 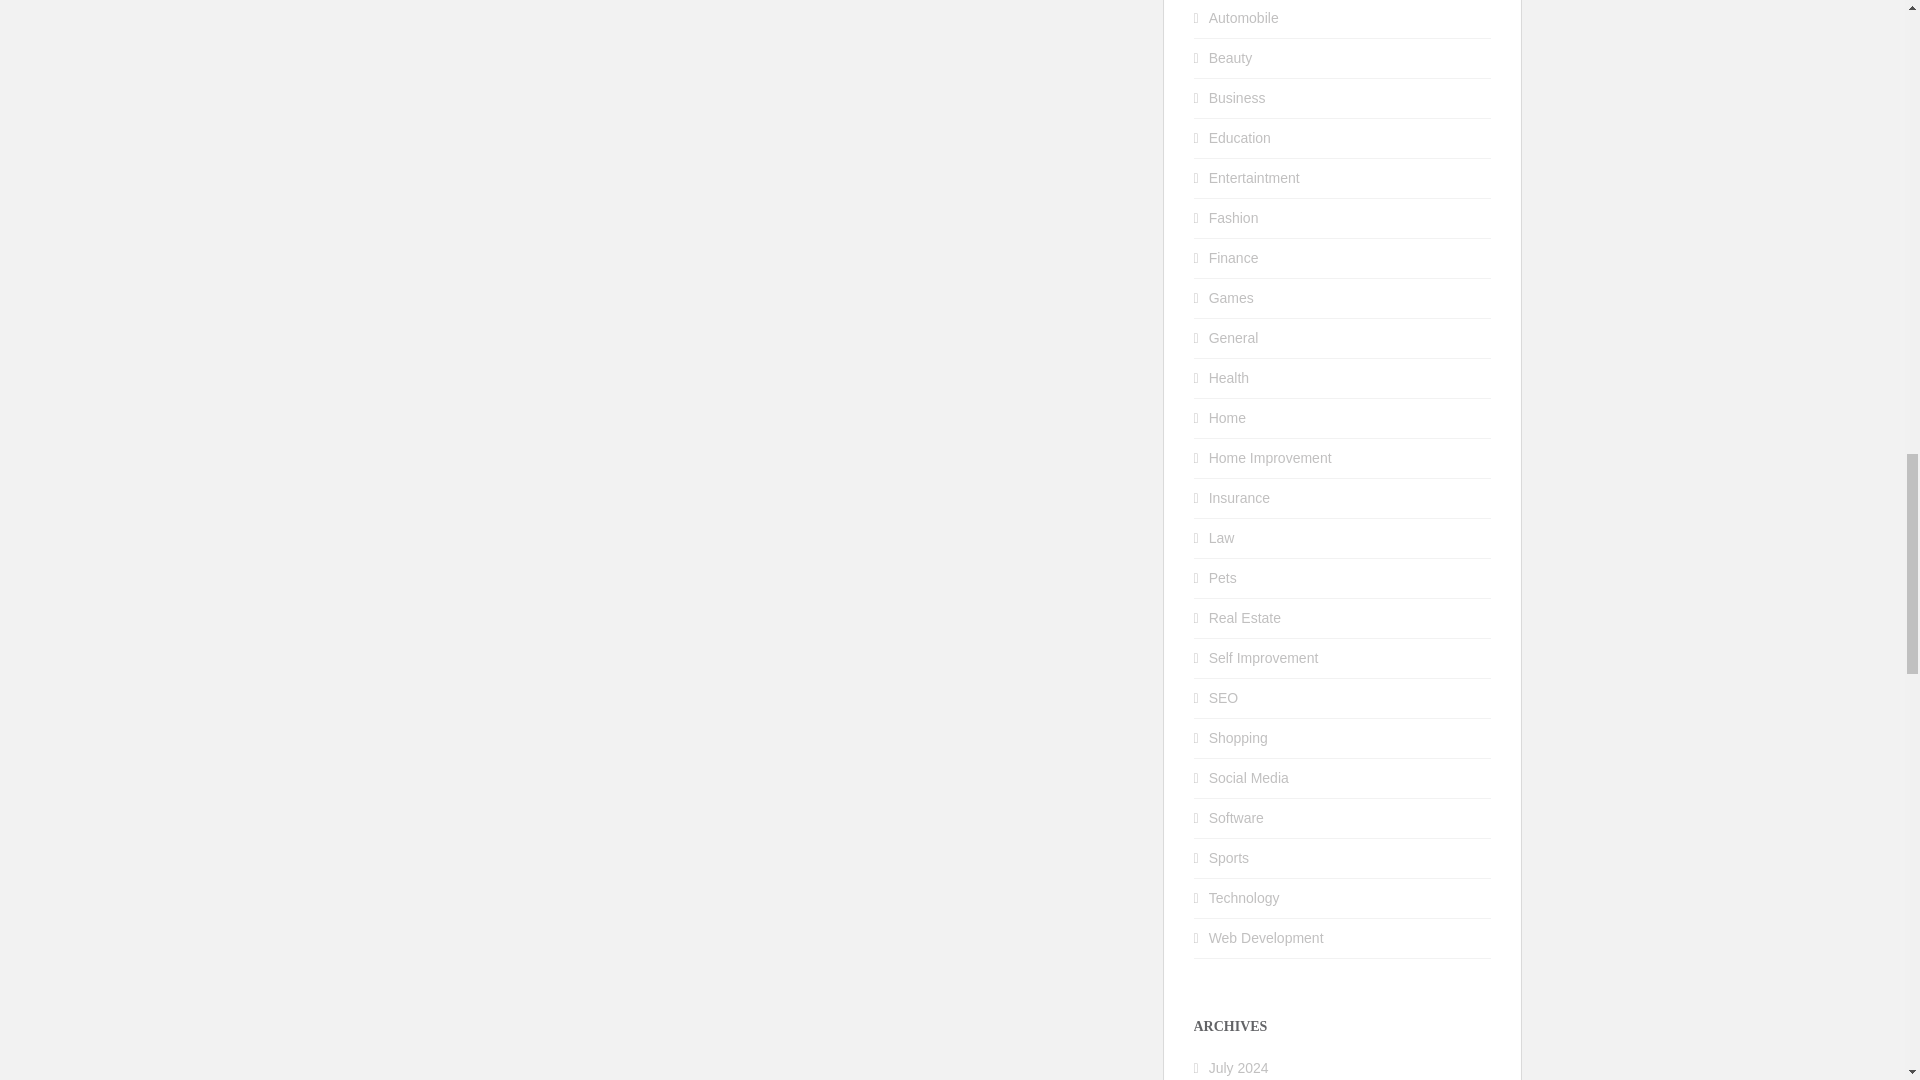 I want to click on Business, so click(x=1237, y=97).